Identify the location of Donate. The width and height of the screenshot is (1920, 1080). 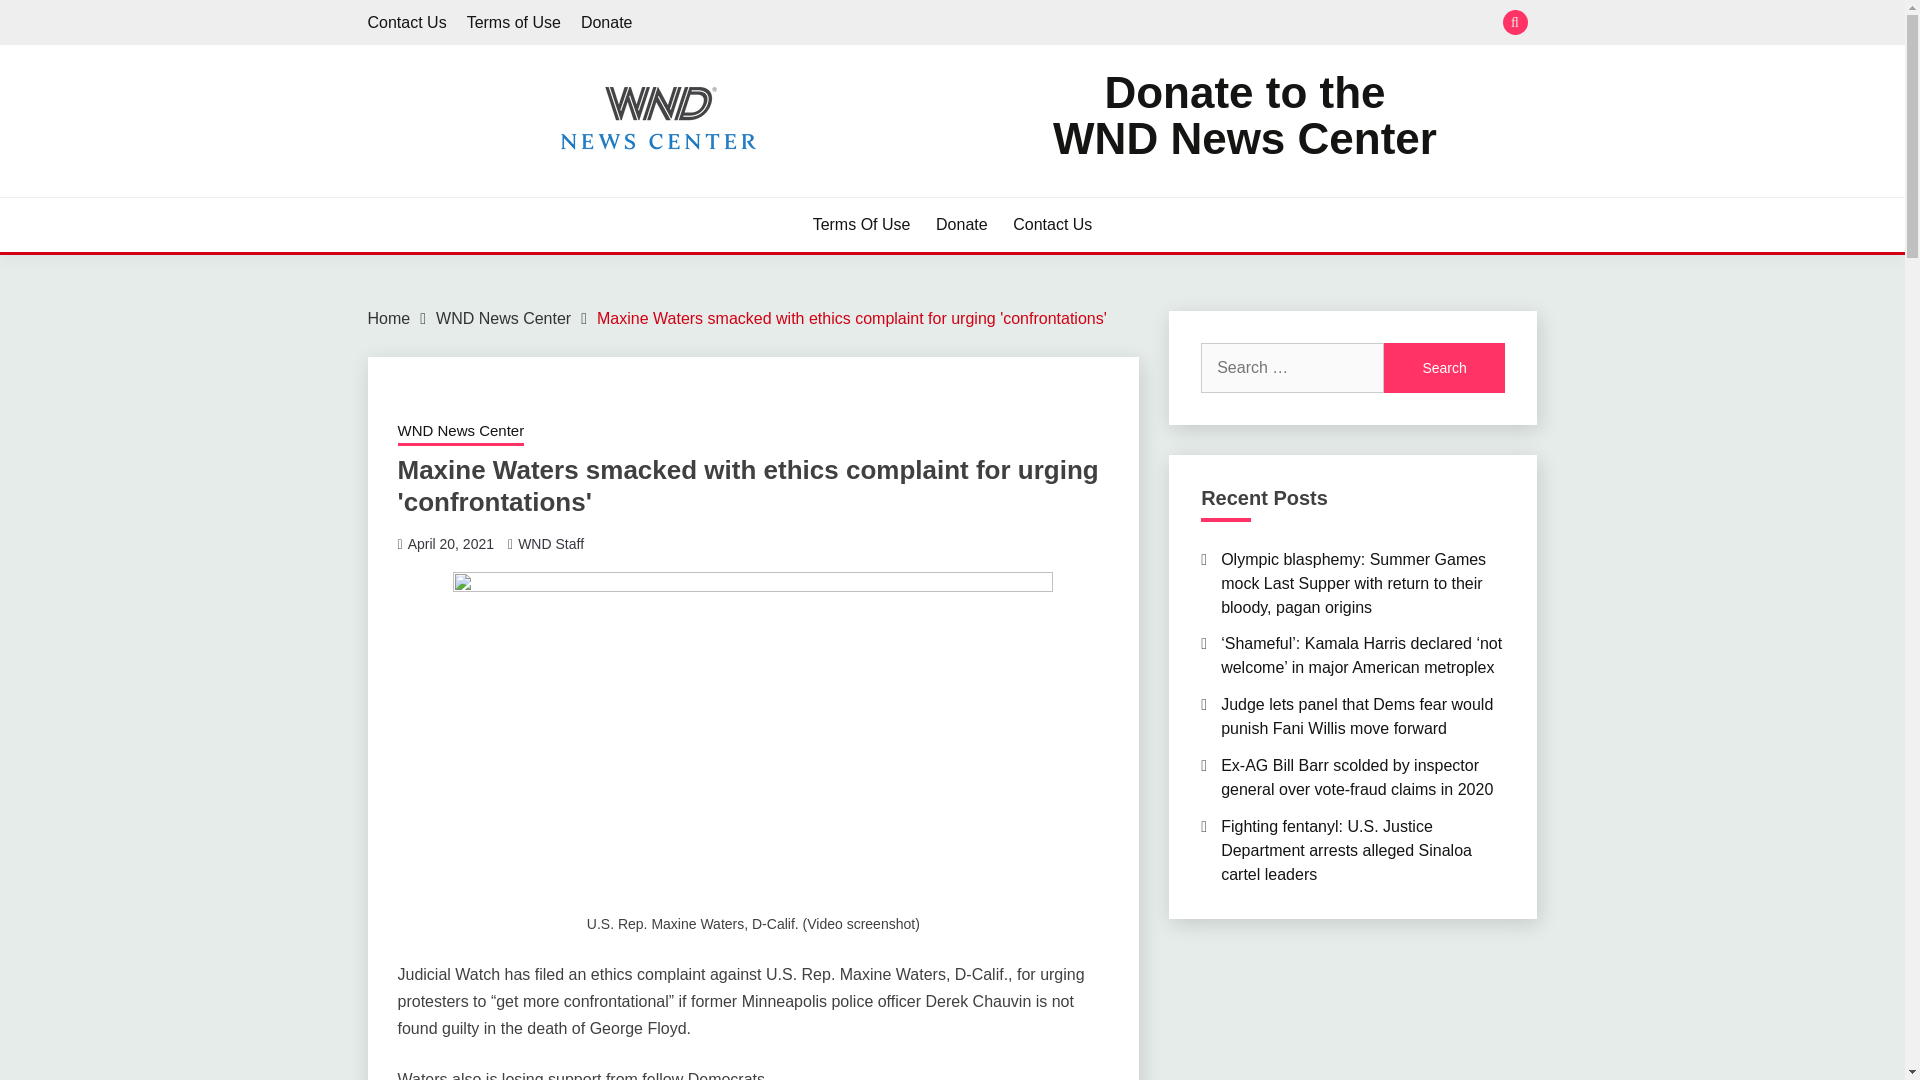
(1444, 368).